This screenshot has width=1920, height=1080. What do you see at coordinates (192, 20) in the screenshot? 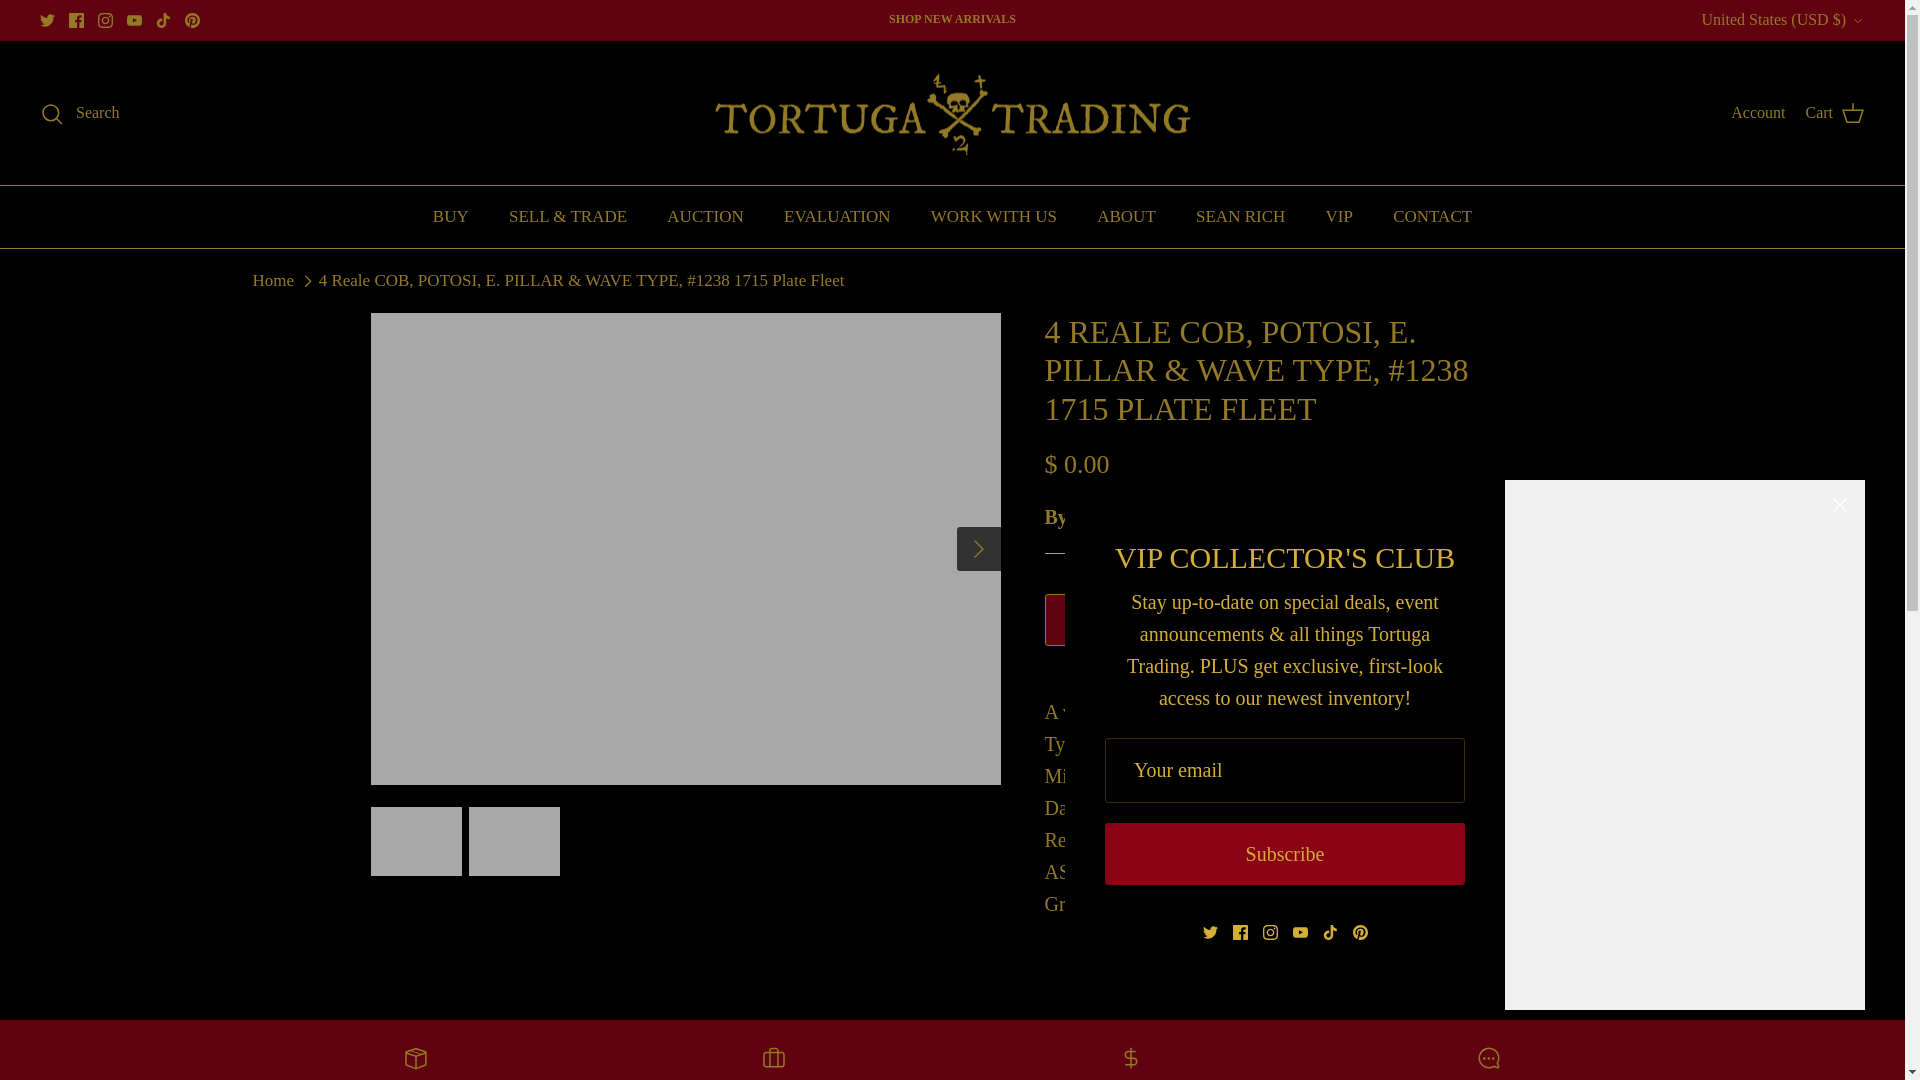
I see `Pinterest` at bounding box center [192, 20].